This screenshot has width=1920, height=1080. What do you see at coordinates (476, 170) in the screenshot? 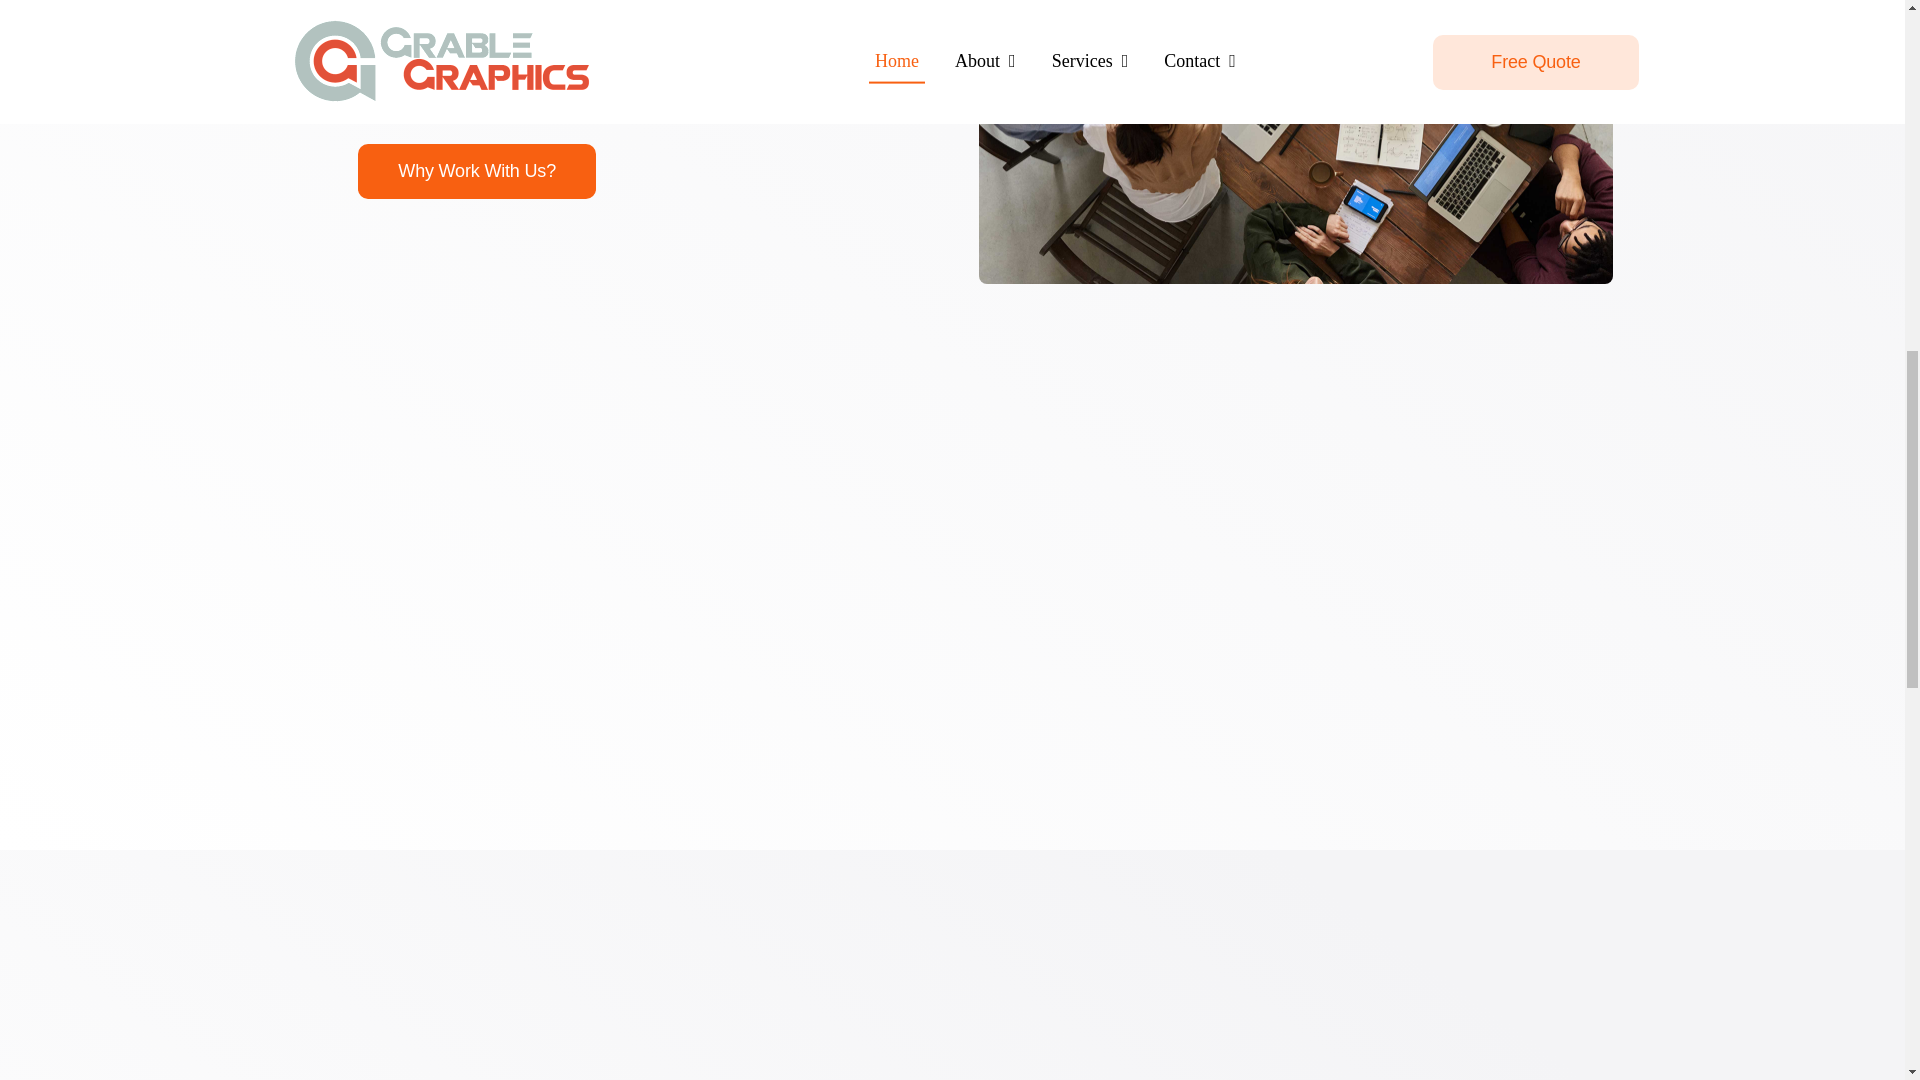
I see `Why Work With Us?` at bounding box center [476, 170].